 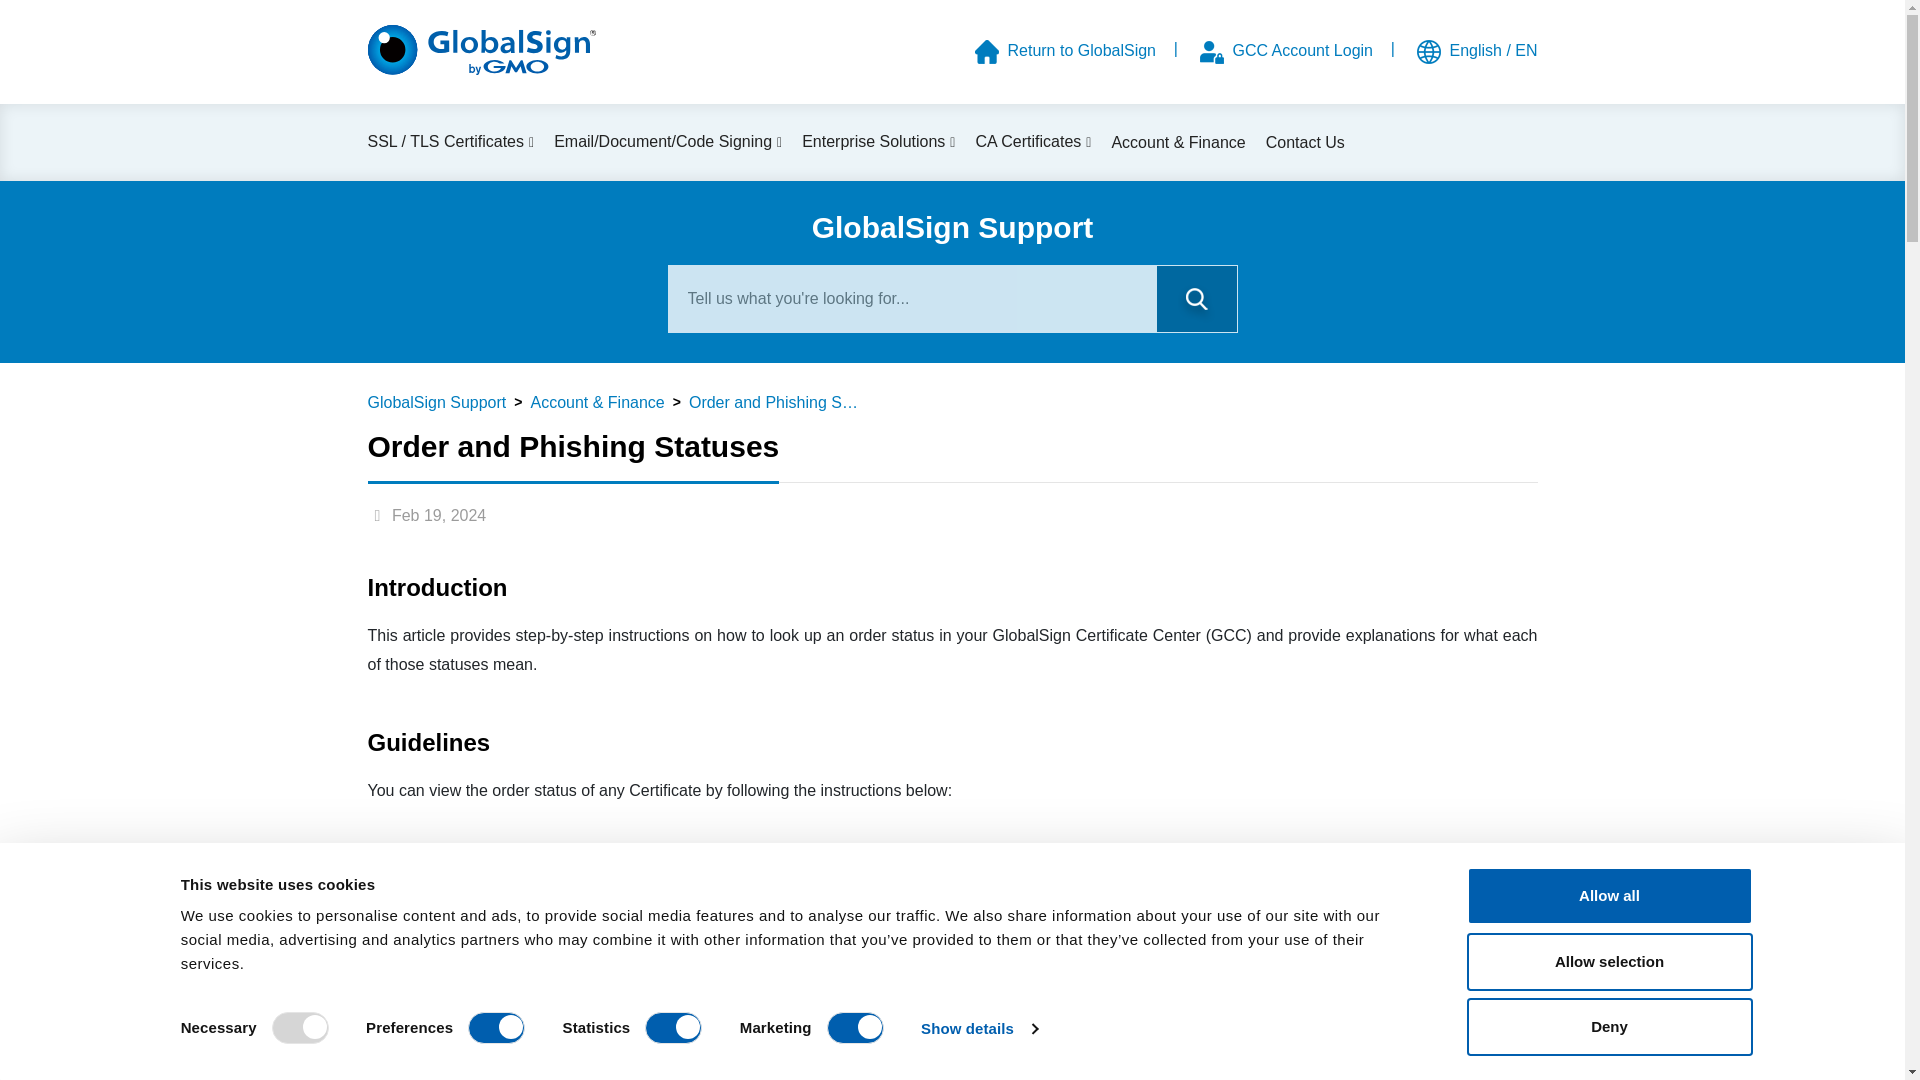 I want to click on Show details, so click(x=978, y=1029).